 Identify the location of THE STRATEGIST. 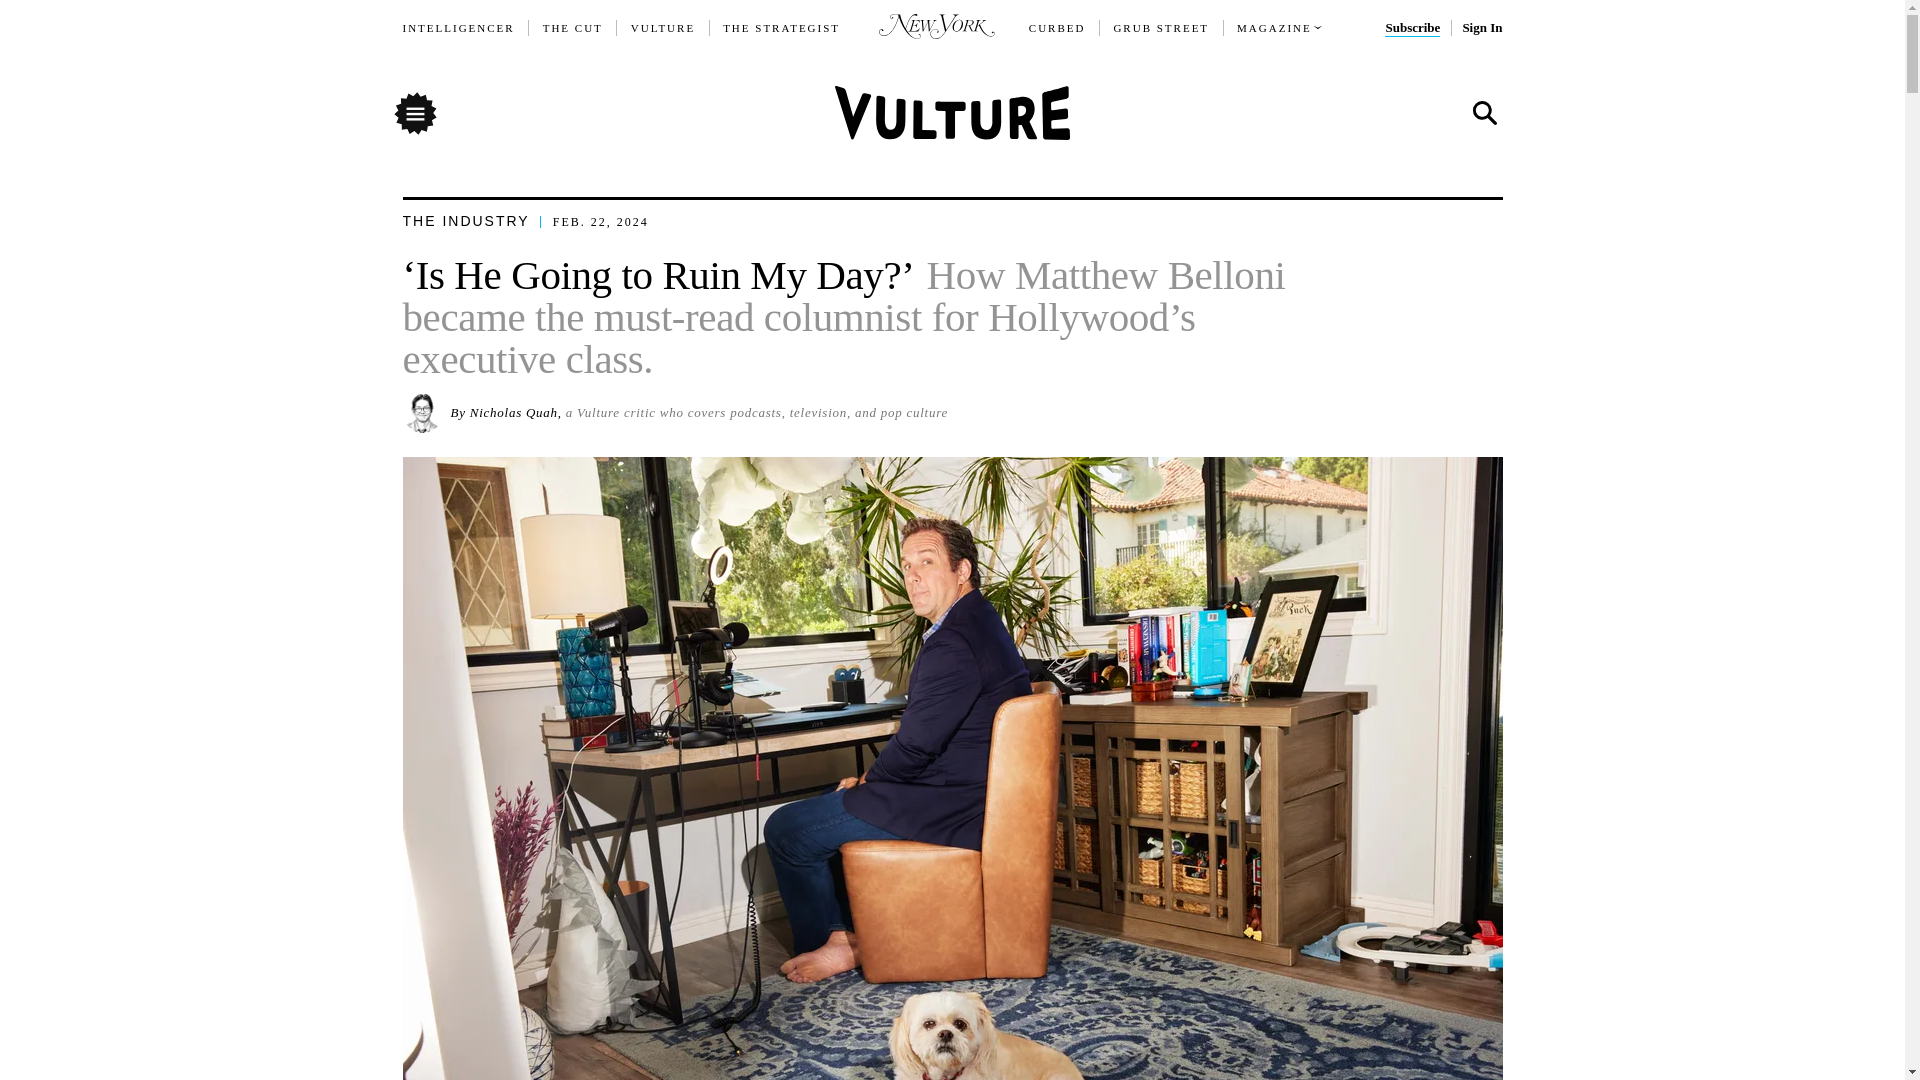
(782, 28).